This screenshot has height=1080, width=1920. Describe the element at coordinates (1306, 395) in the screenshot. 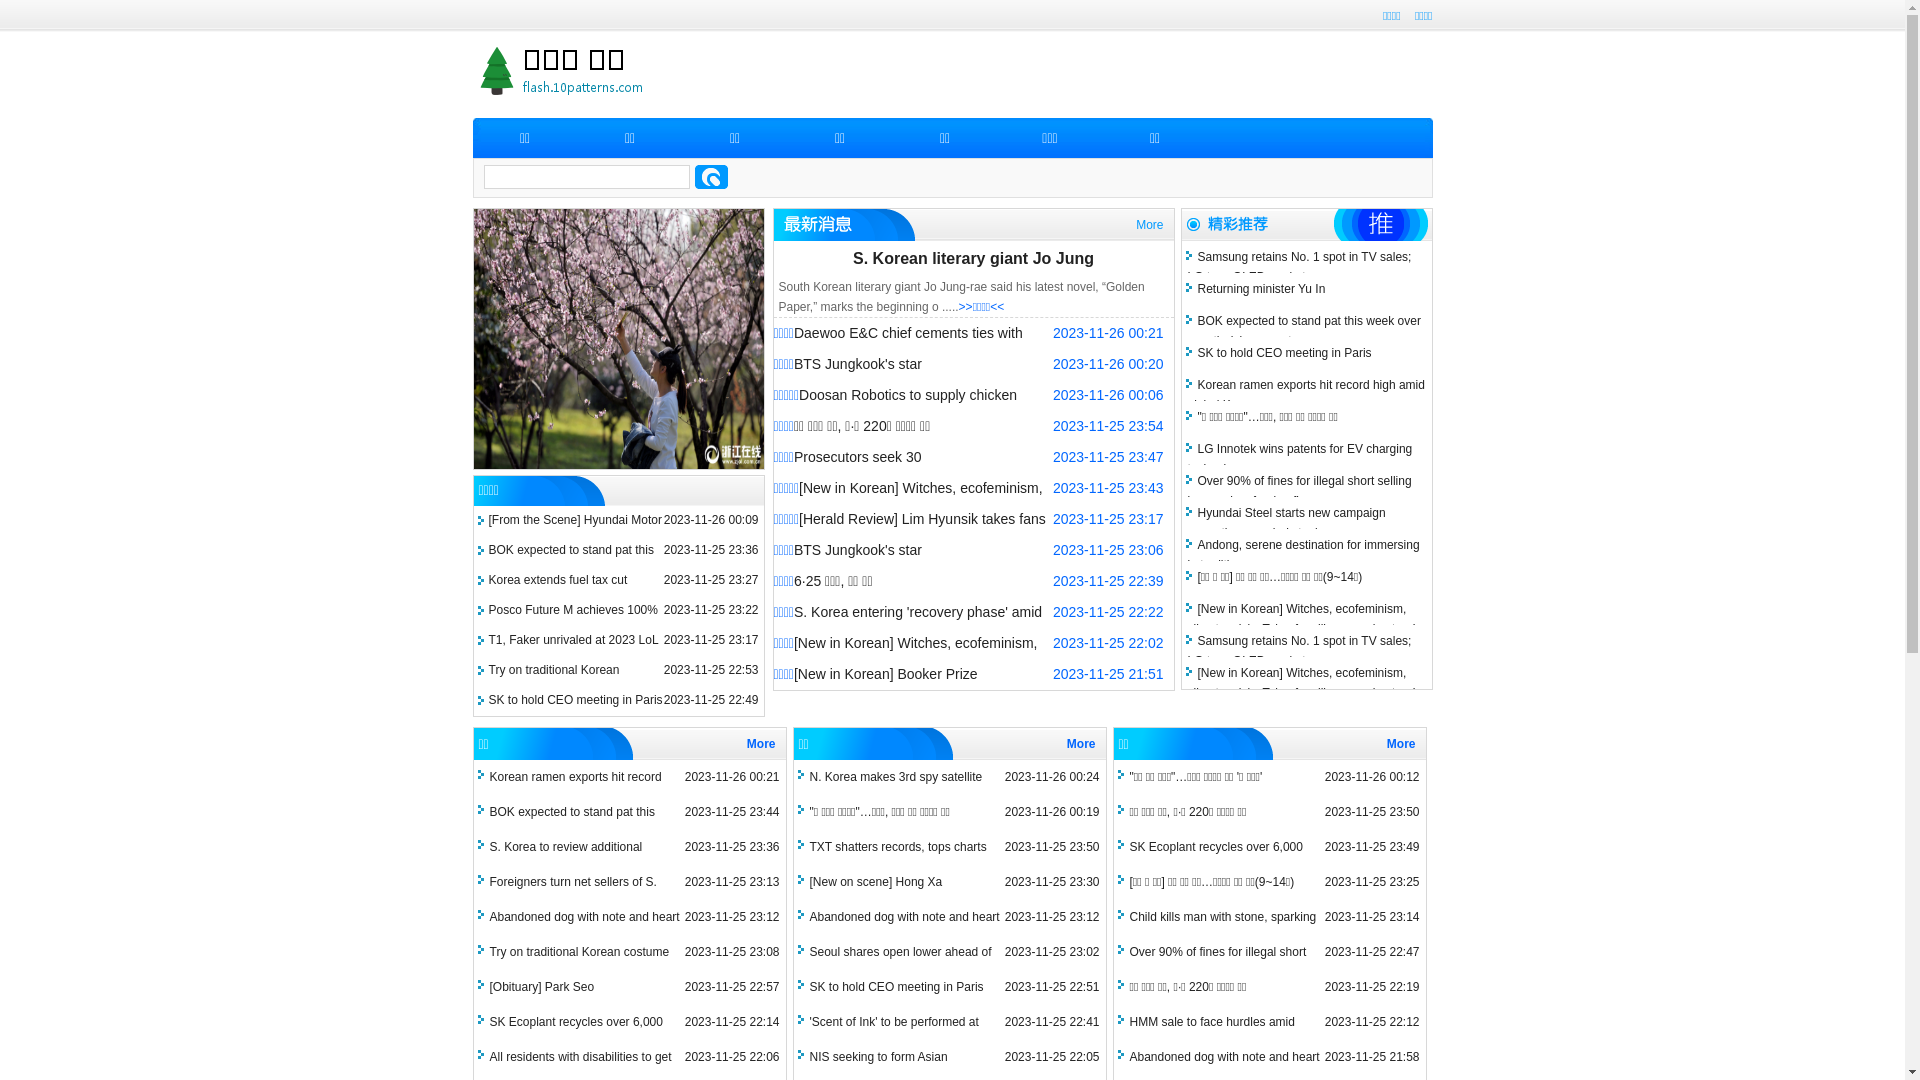

I see `Korean ramen exports hit record high amid global K` at that location.